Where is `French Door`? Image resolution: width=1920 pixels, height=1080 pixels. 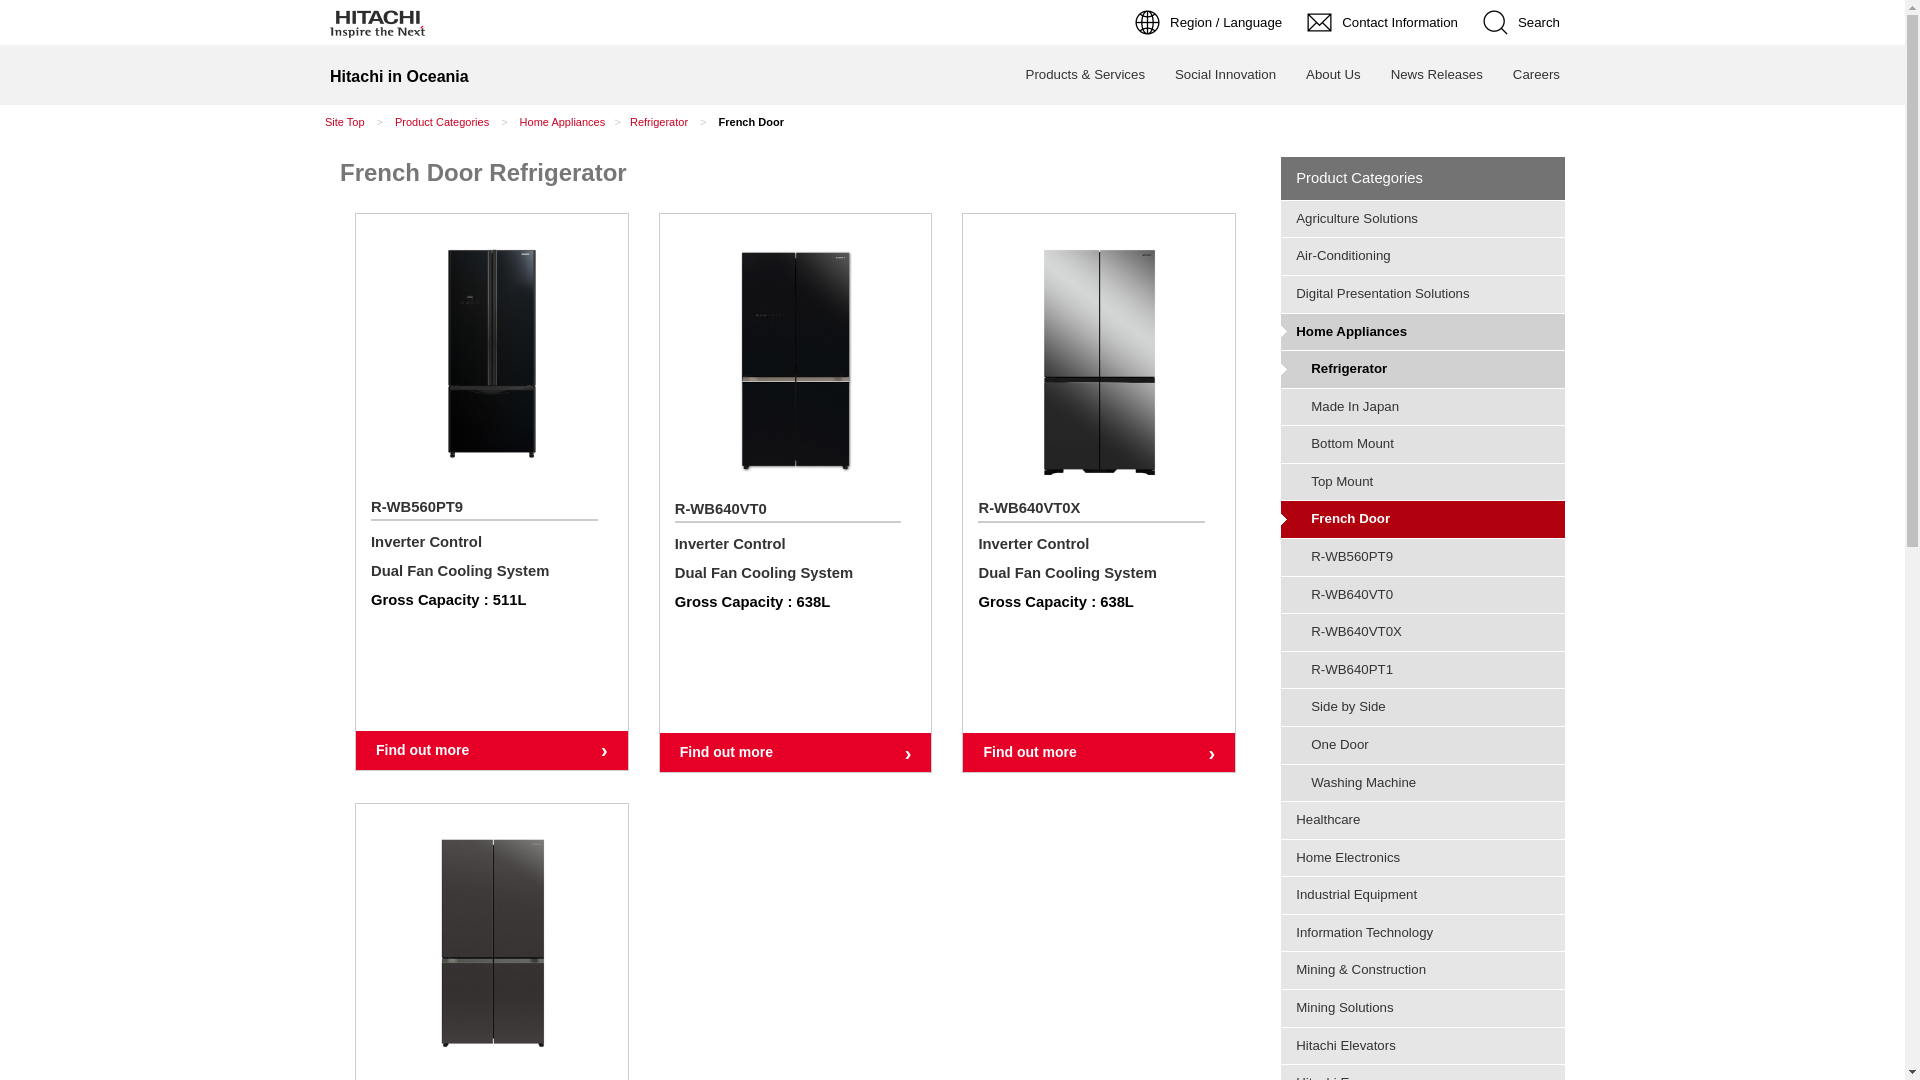 French Door is located at coordinates (1423, 519).